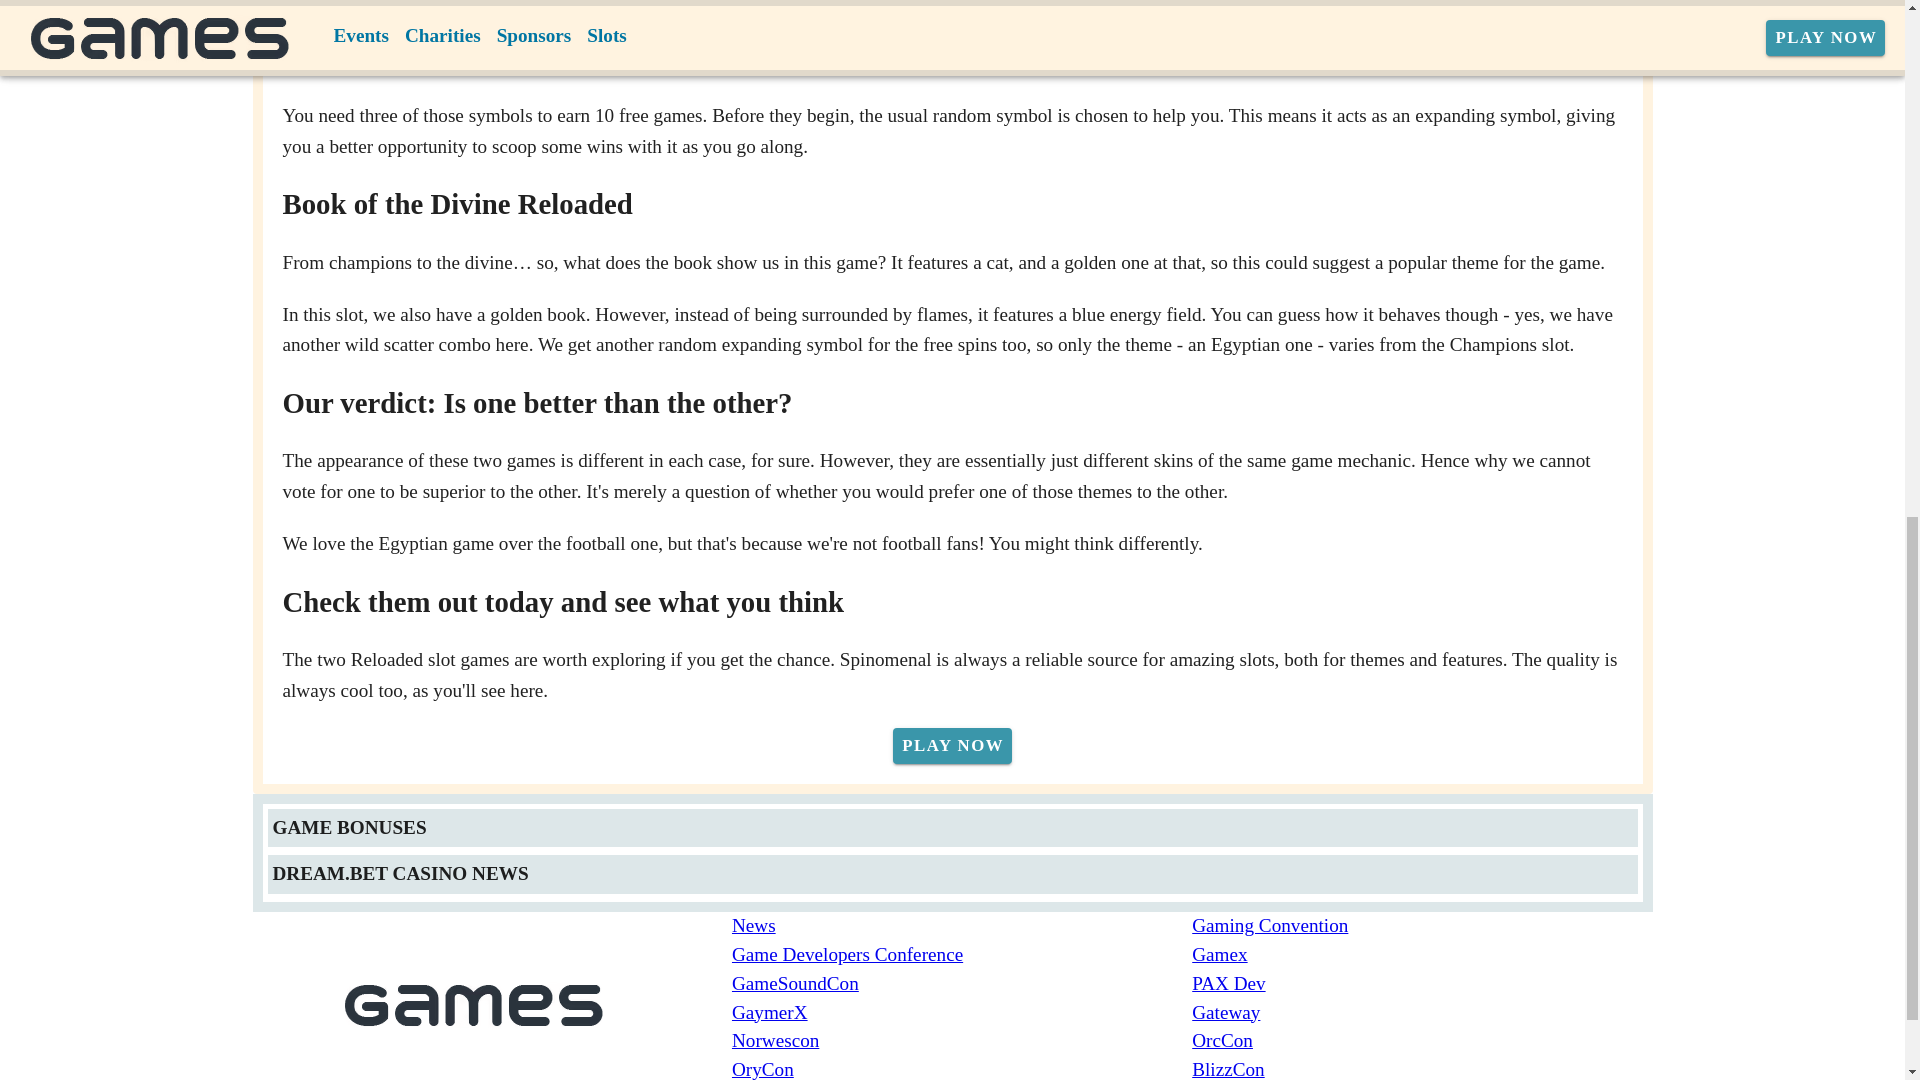 The image size is (1920, 1080). What do you see at coordinates (1422, 954) in the screenshot?
I see `Gamex` at bounding box center [1422, 954].